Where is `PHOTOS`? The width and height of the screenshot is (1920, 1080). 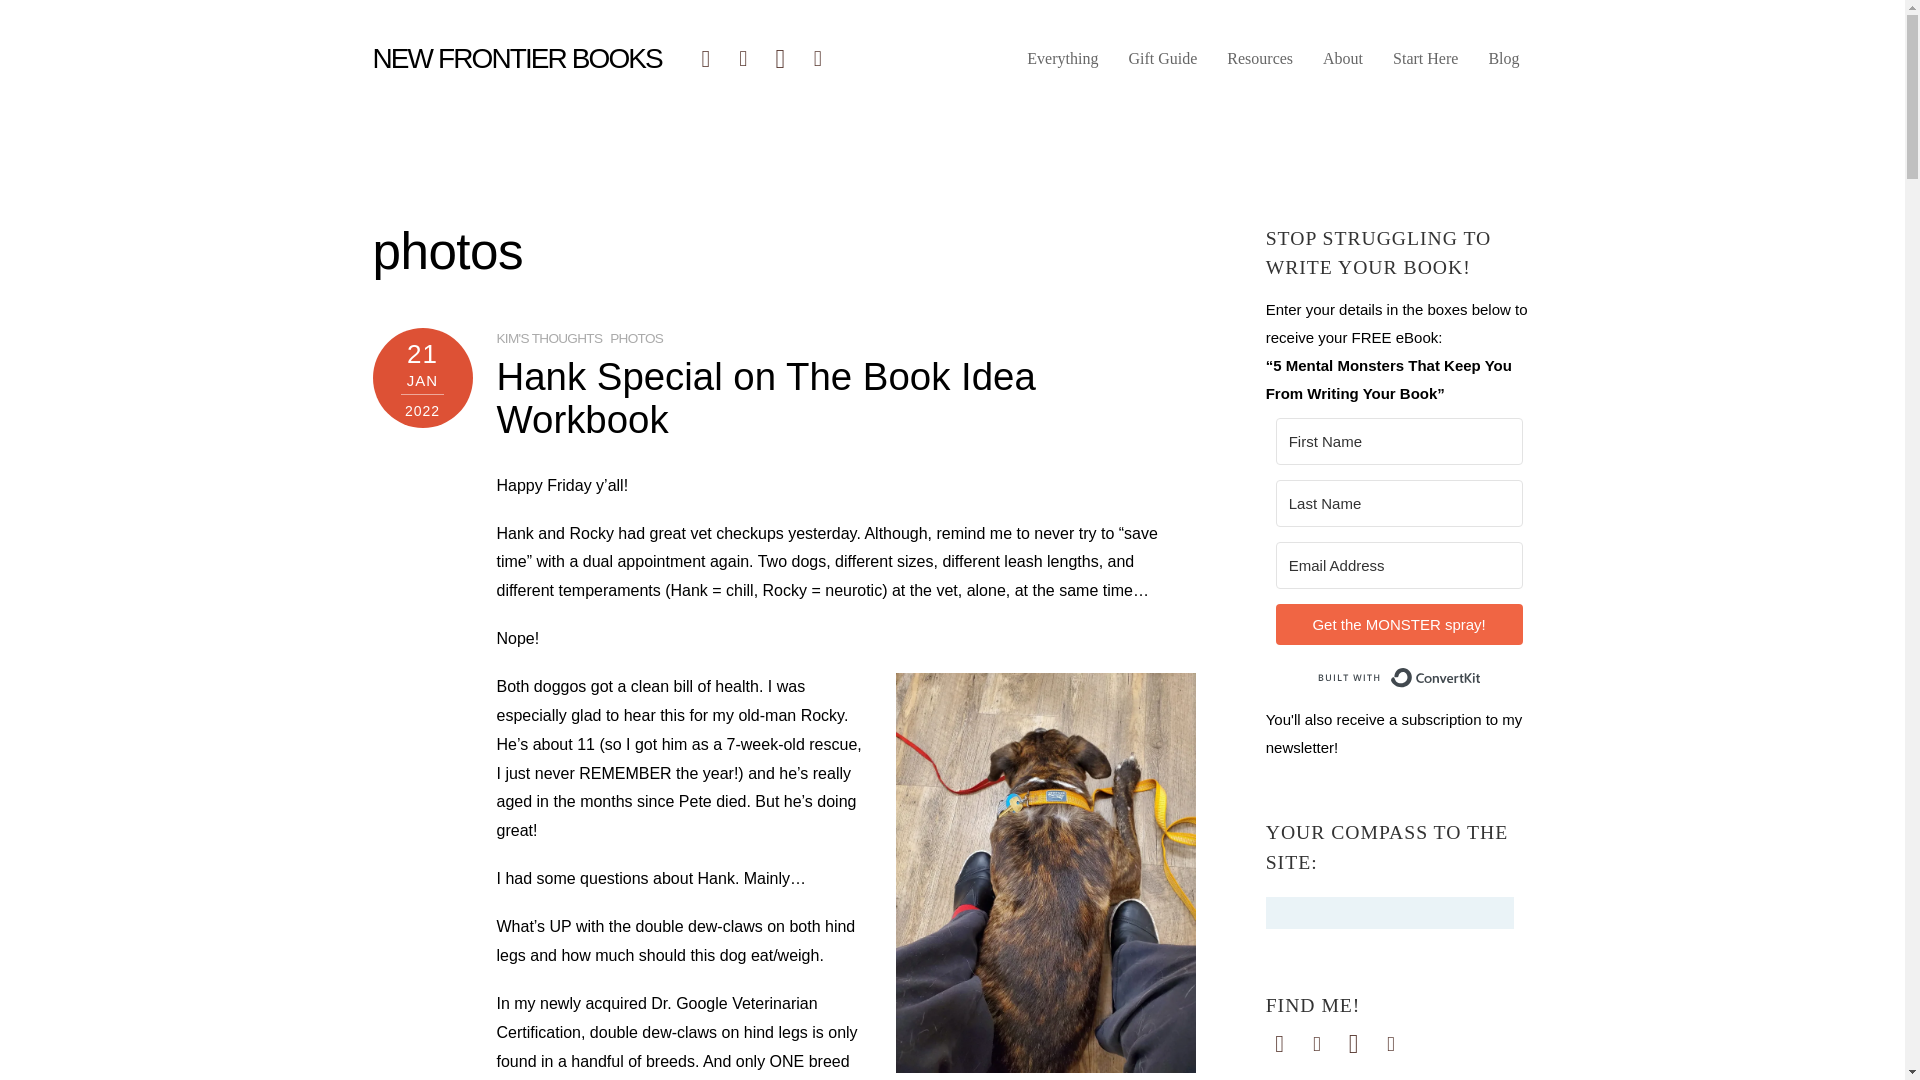 PHOTOS is located at coordinates (636, 338).